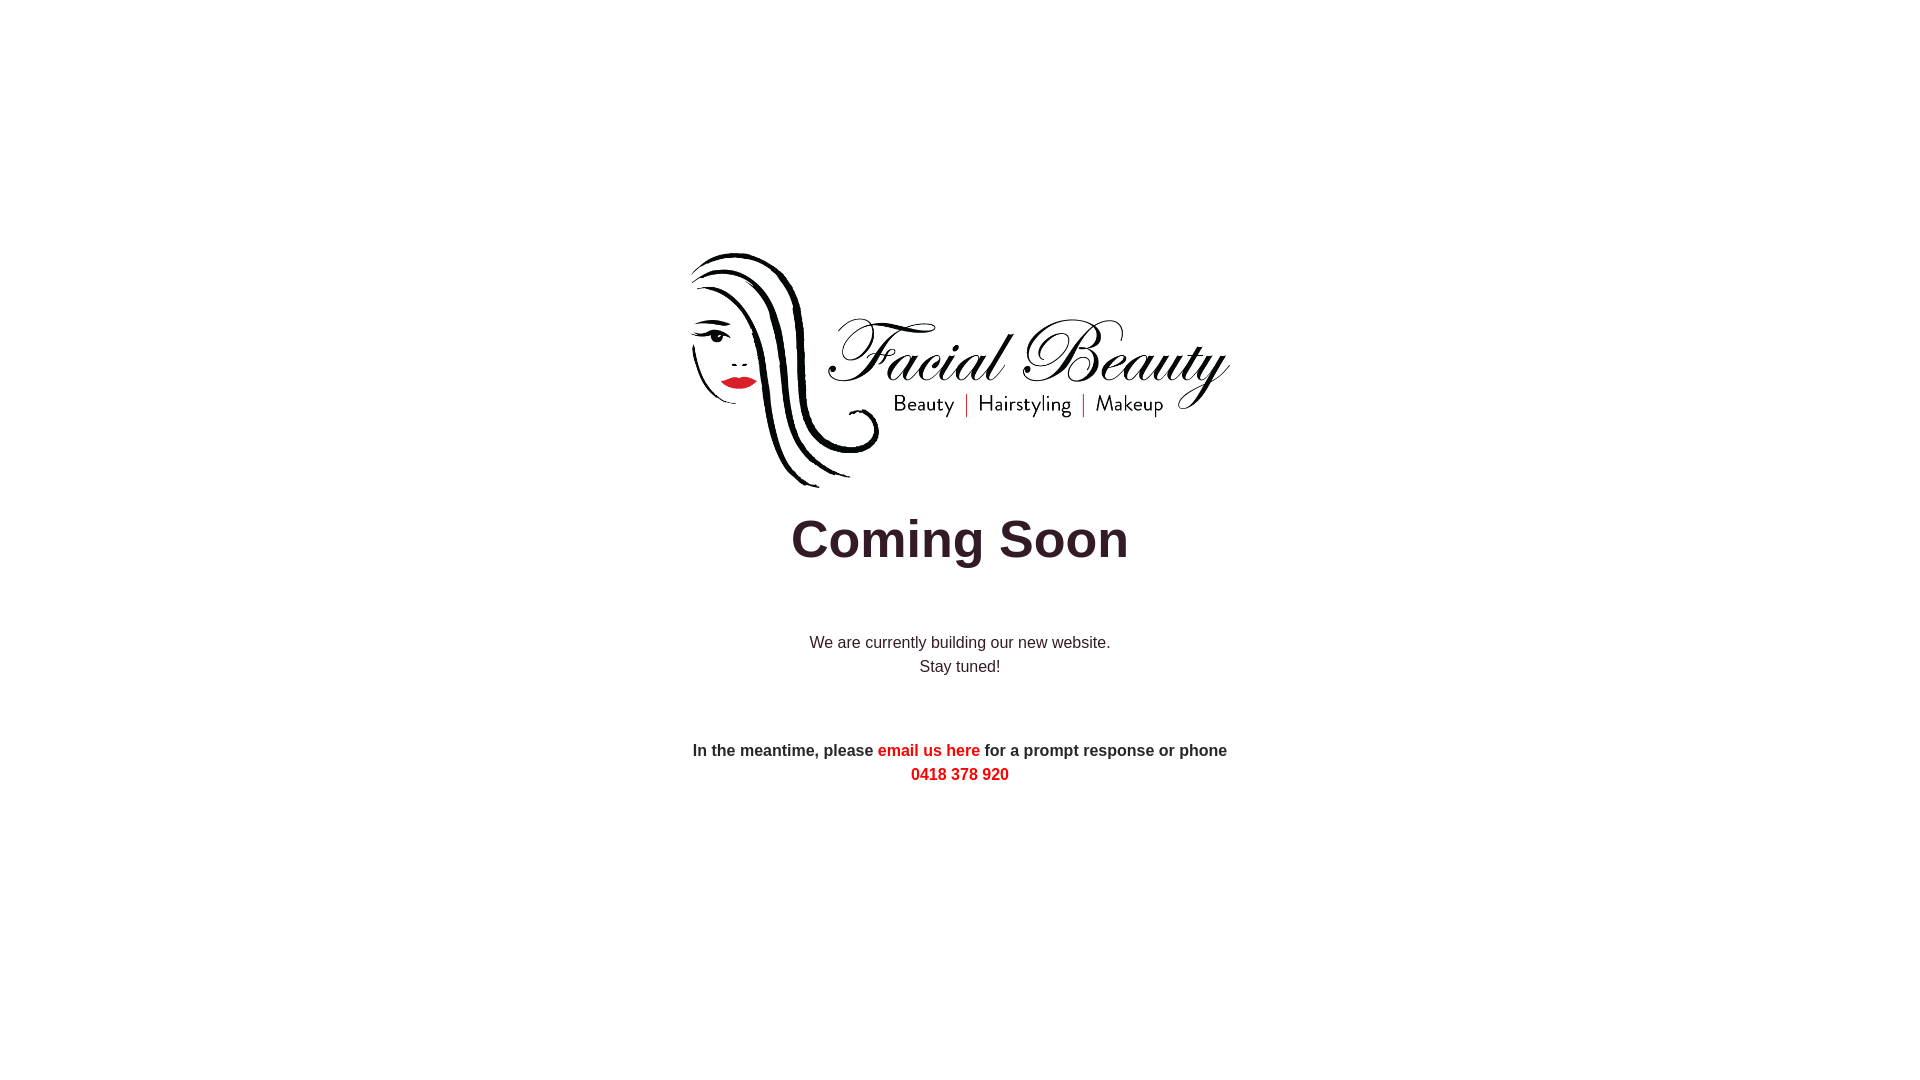 The height and width of the screenshot is (1080, 1920). Describe the element at coordinates (960, 774) in the screenshot. I see `0418 378 920` at that location.